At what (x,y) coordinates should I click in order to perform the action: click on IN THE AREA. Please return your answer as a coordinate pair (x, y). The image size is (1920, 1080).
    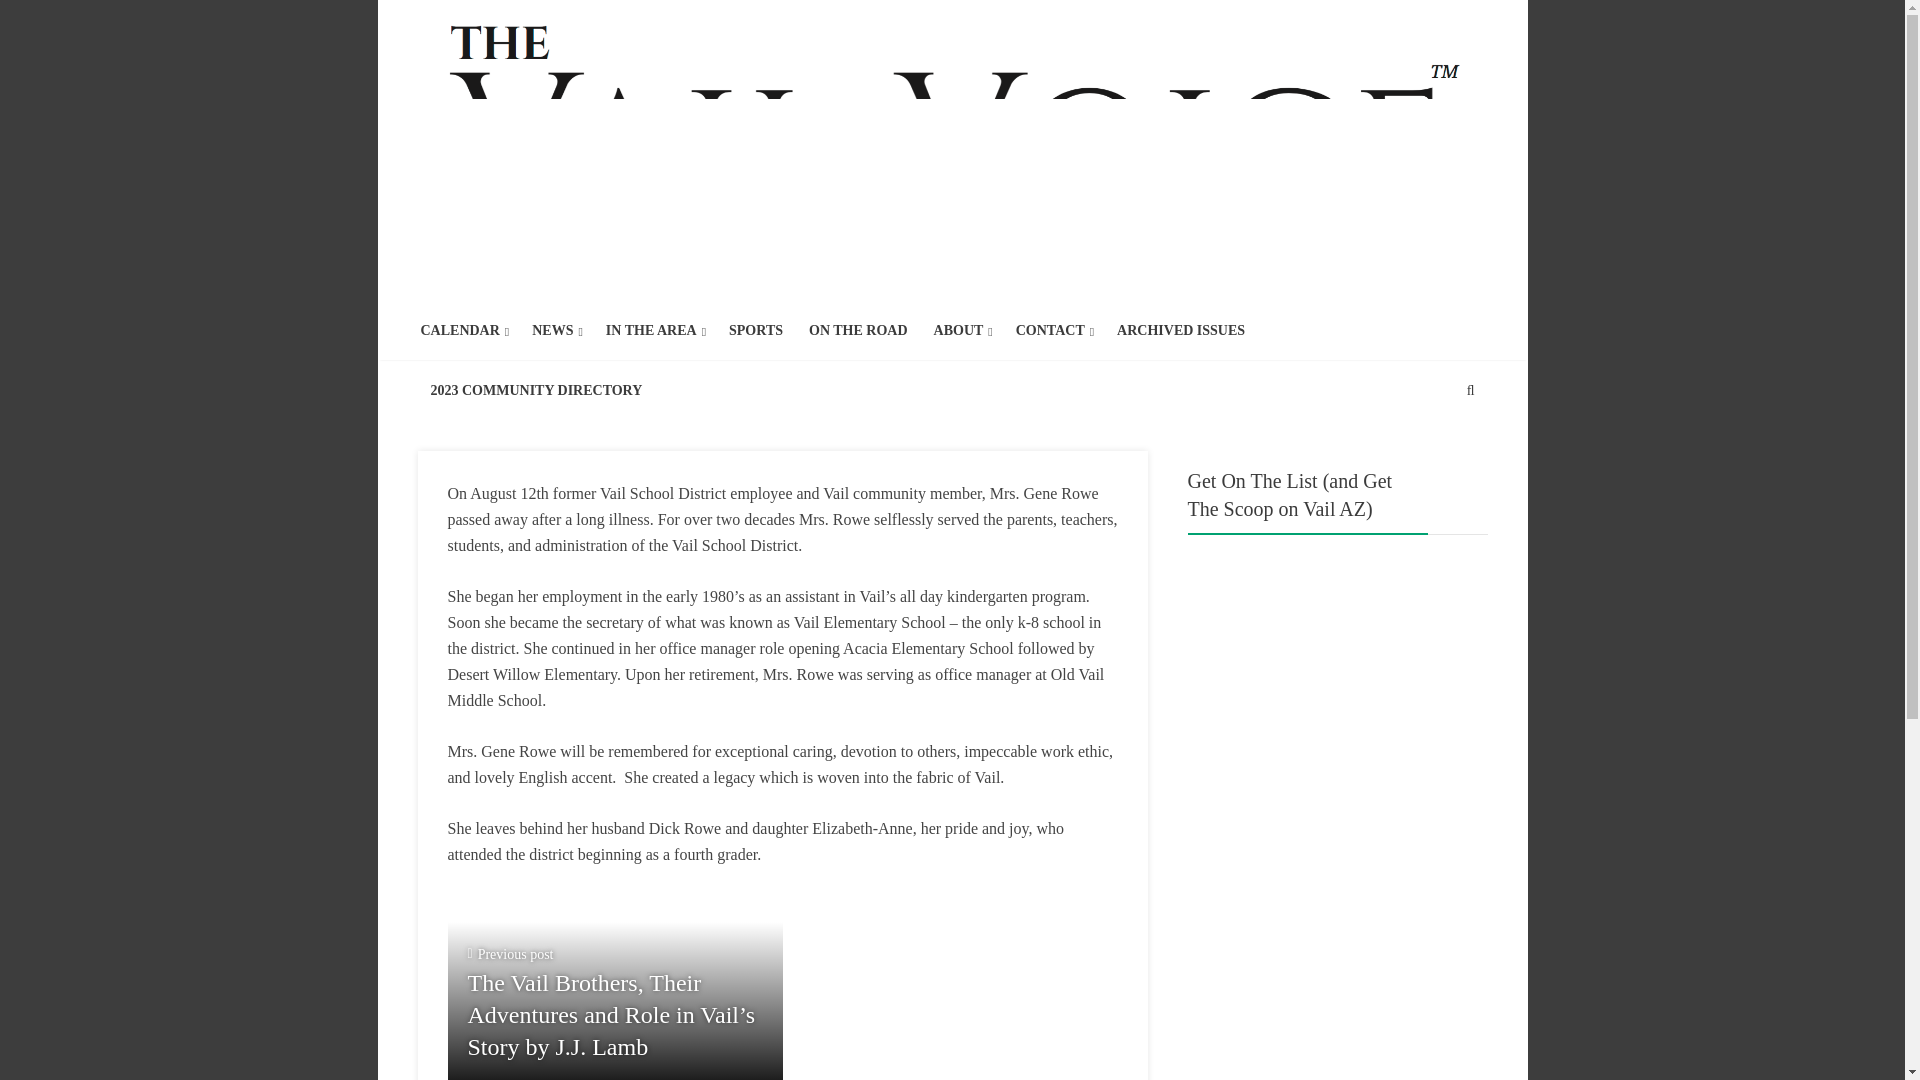
    Looking at the image, I should click on (651, 330).